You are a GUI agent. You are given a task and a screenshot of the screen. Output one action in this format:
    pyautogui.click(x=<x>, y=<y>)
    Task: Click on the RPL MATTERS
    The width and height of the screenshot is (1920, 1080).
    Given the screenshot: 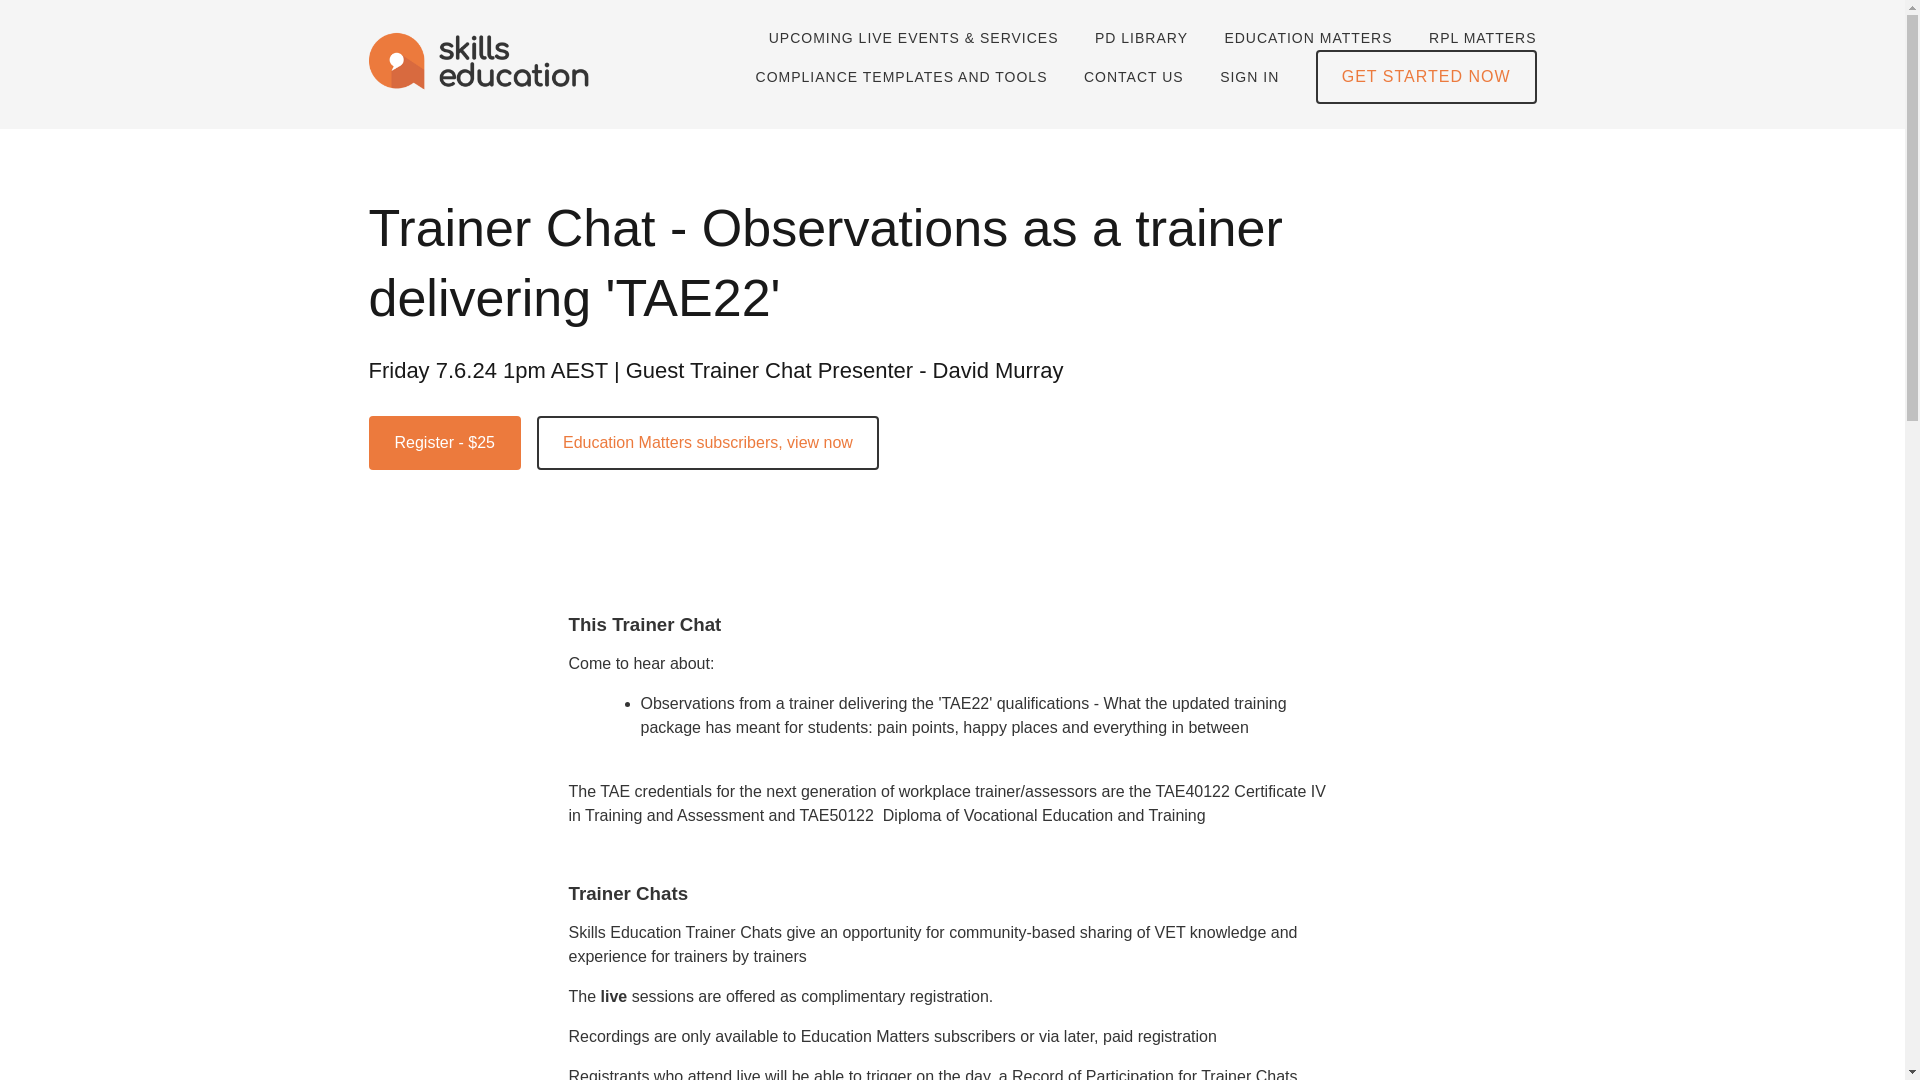 What is the action you would take?
    pyautogui.click(x=1482, y=38)
    